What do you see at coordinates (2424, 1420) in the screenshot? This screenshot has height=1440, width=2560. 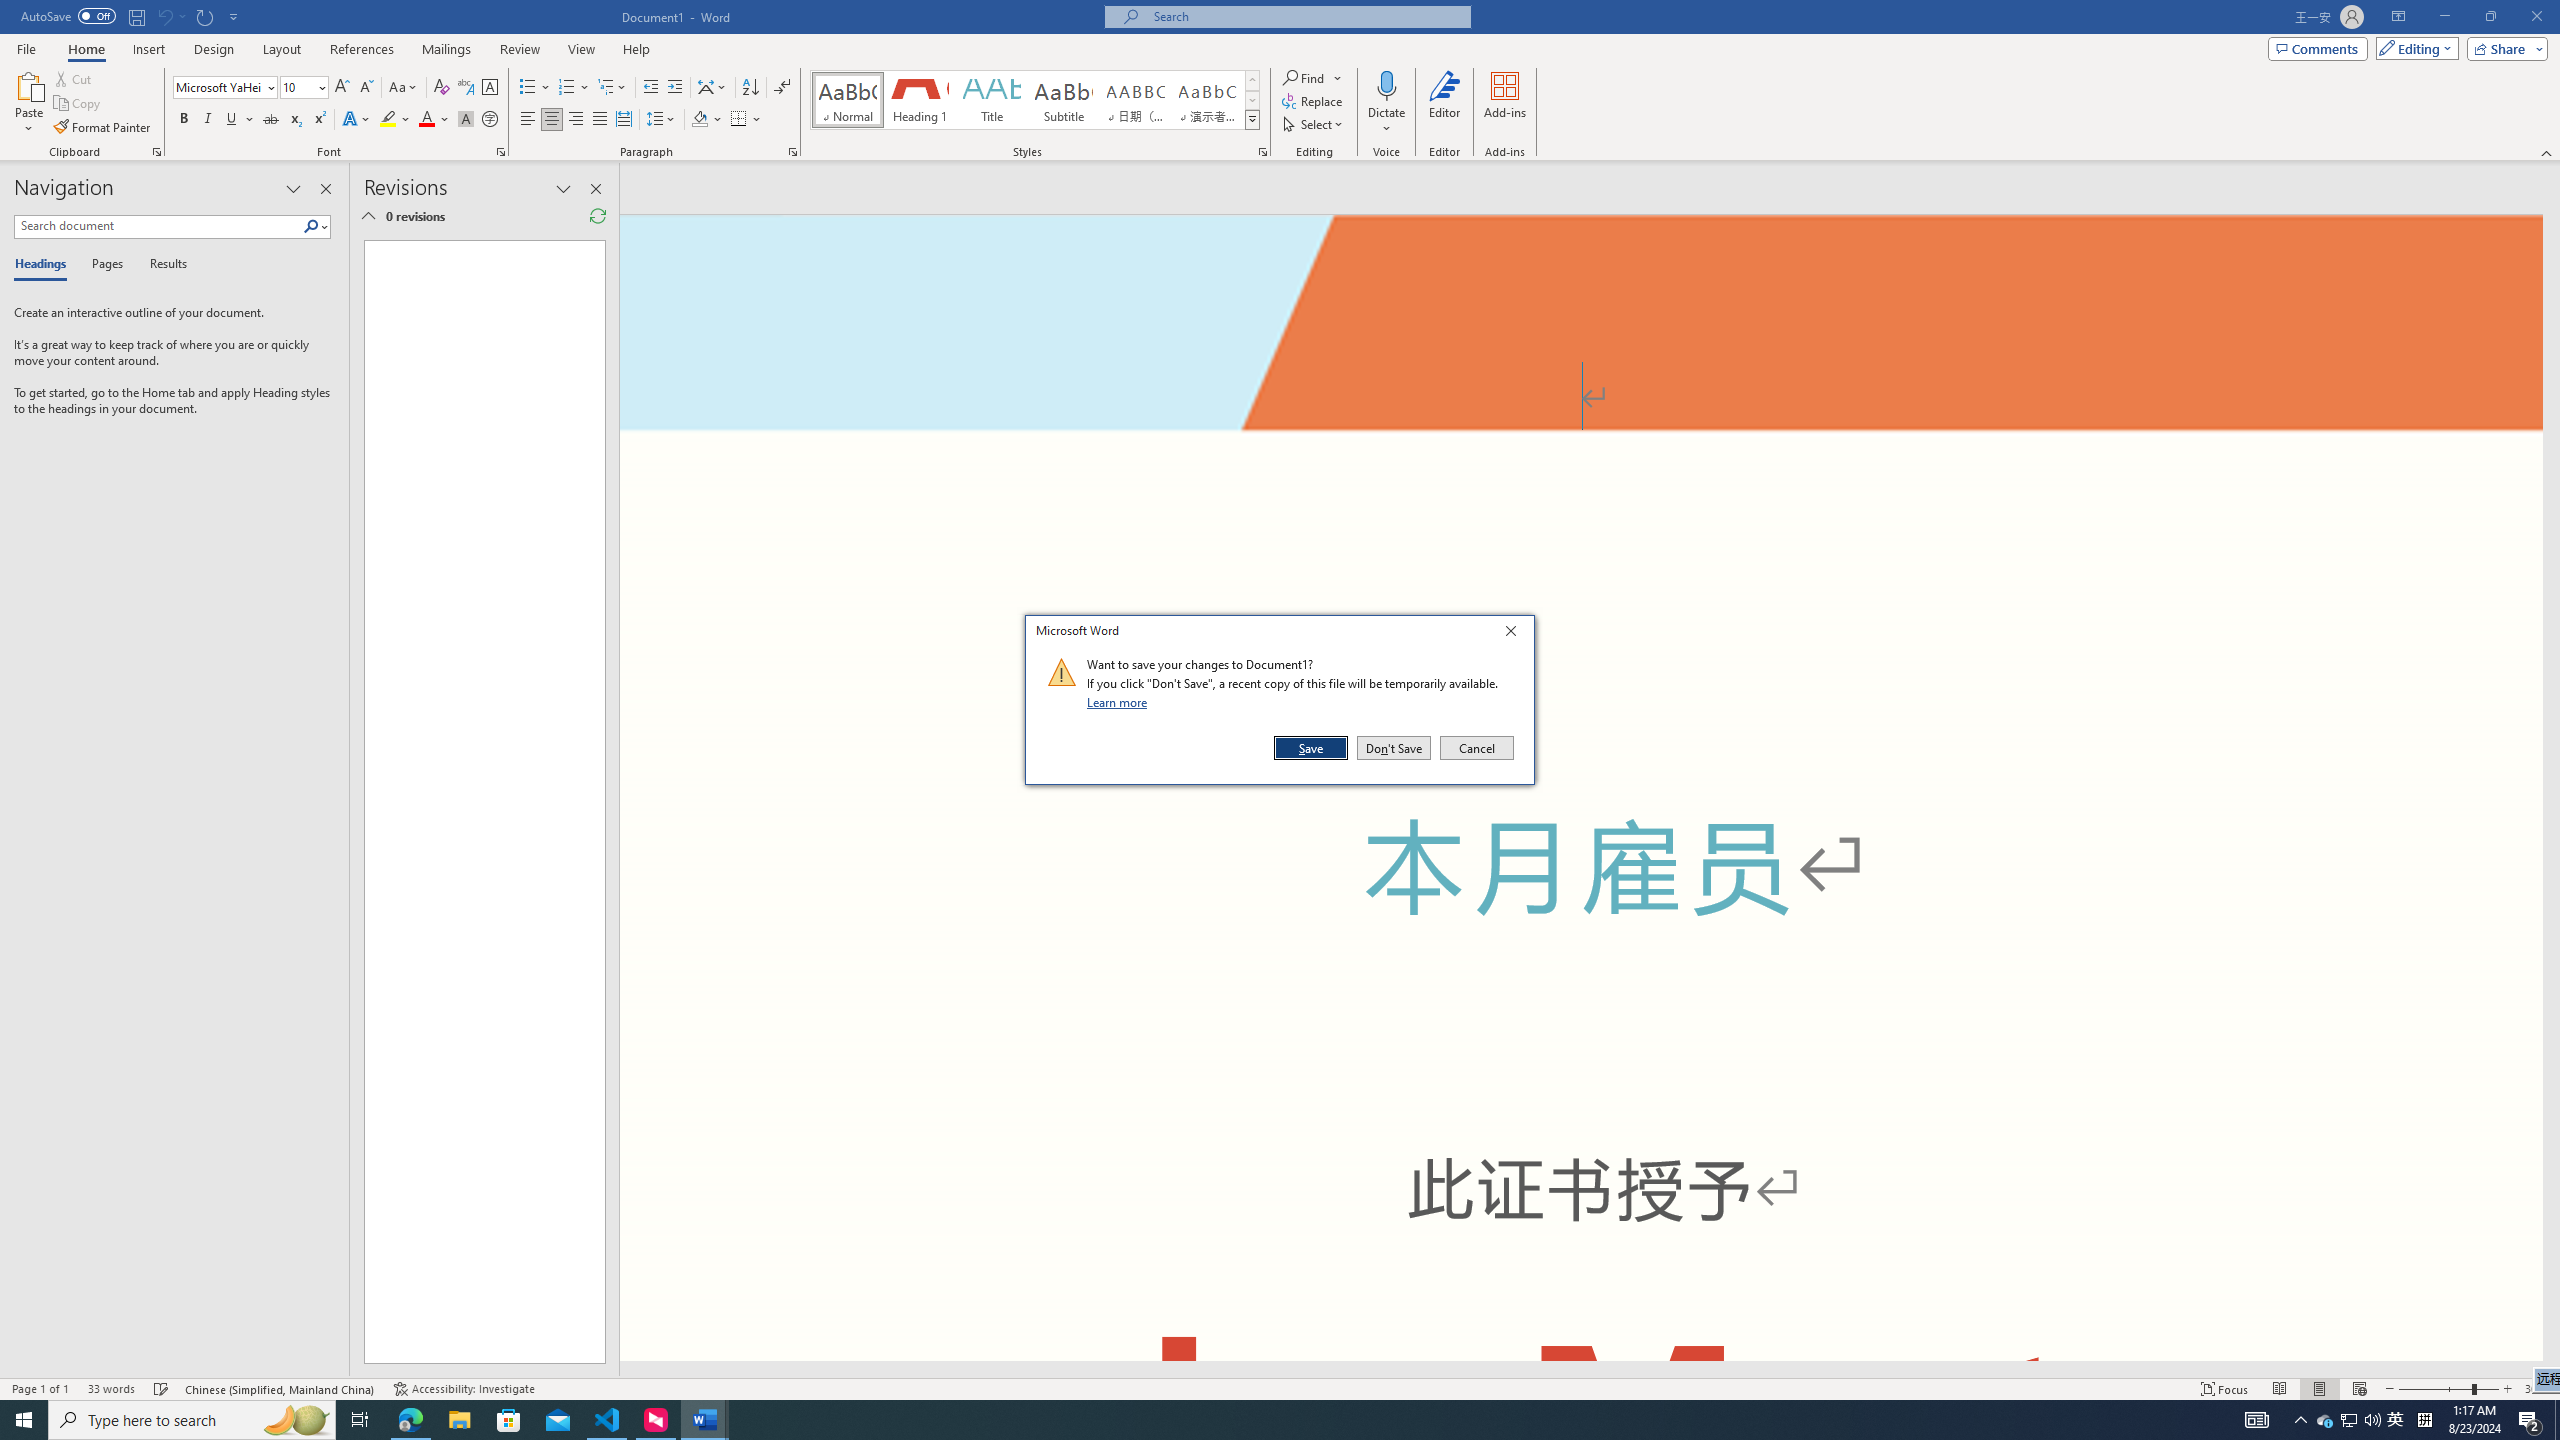 I see `Tray Input Indicator - Chinese (Simplified, China)` at bounding box center [2424, 1420].